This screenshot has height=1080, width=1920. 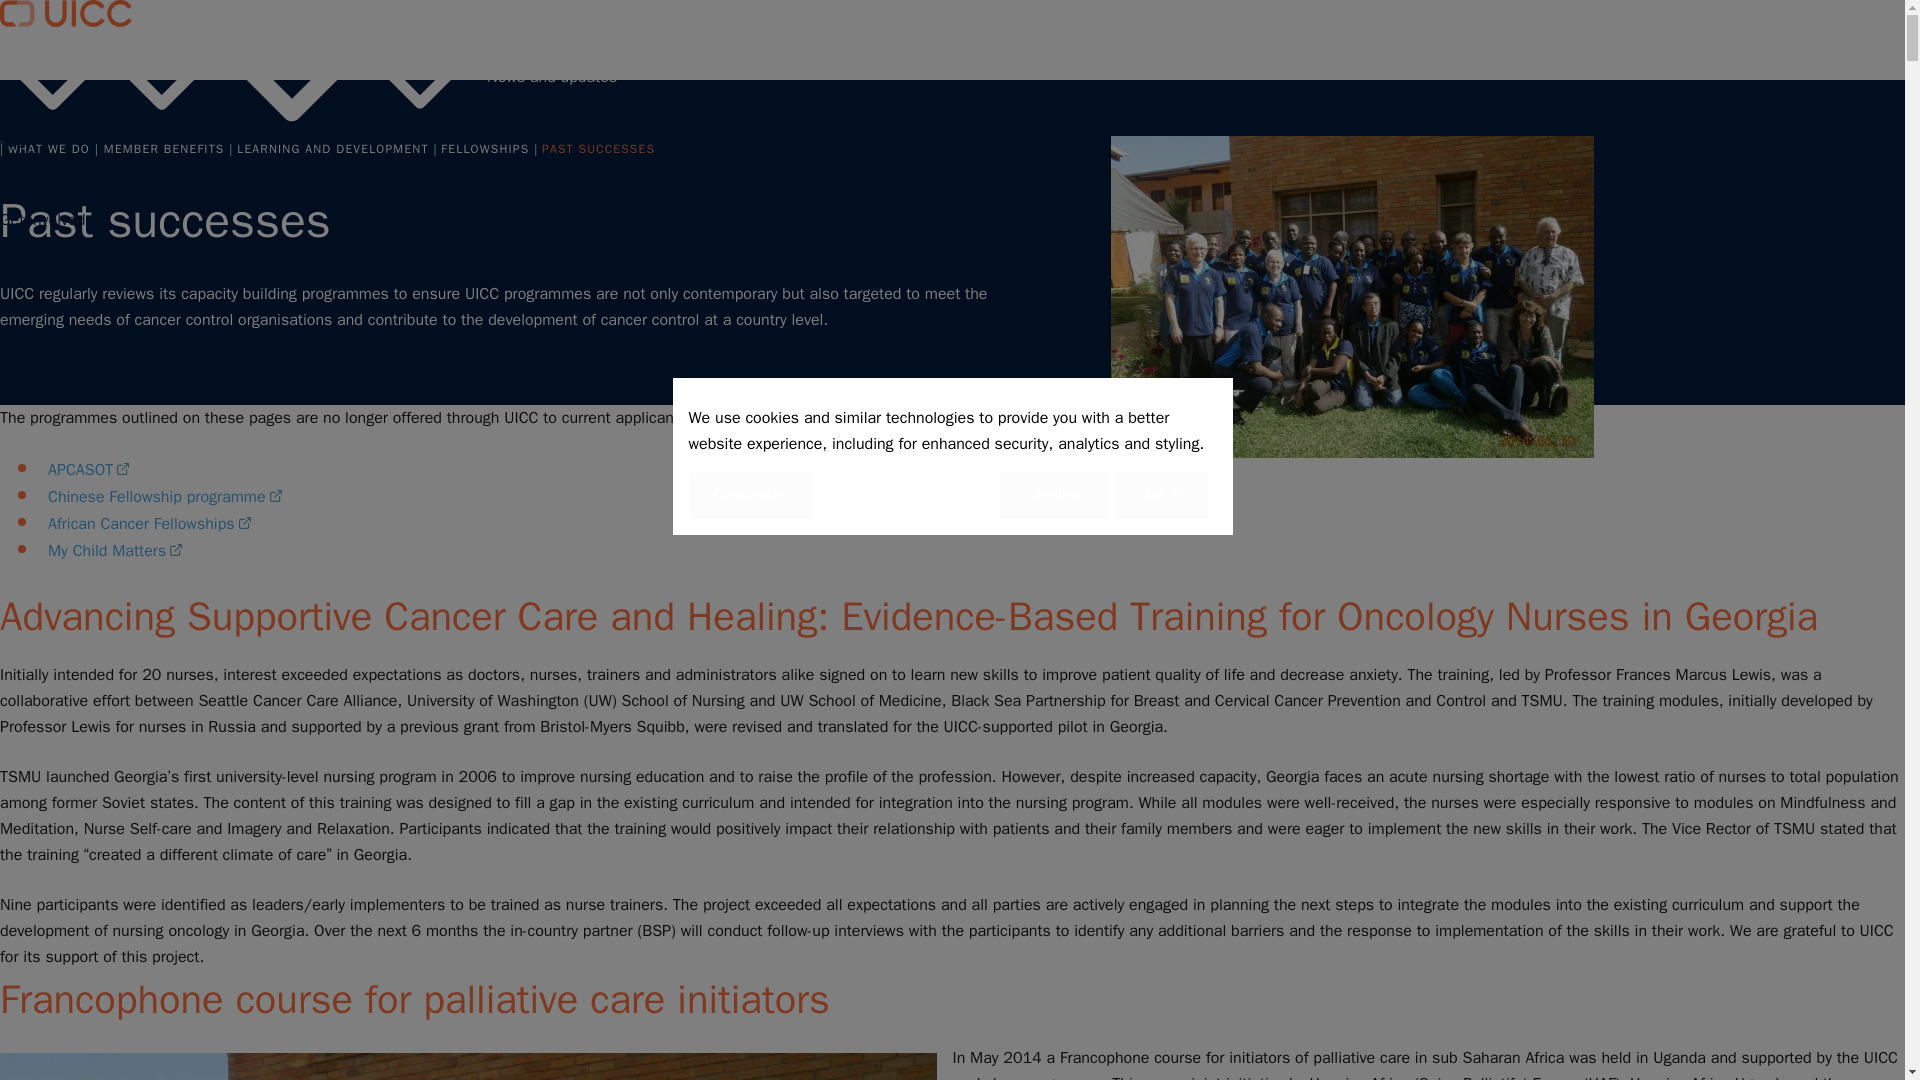 What do you see at coordinates (167, 496) in the screenshot?
I see `Chinese Fellowship Programme` at bounding box center [167, 496].